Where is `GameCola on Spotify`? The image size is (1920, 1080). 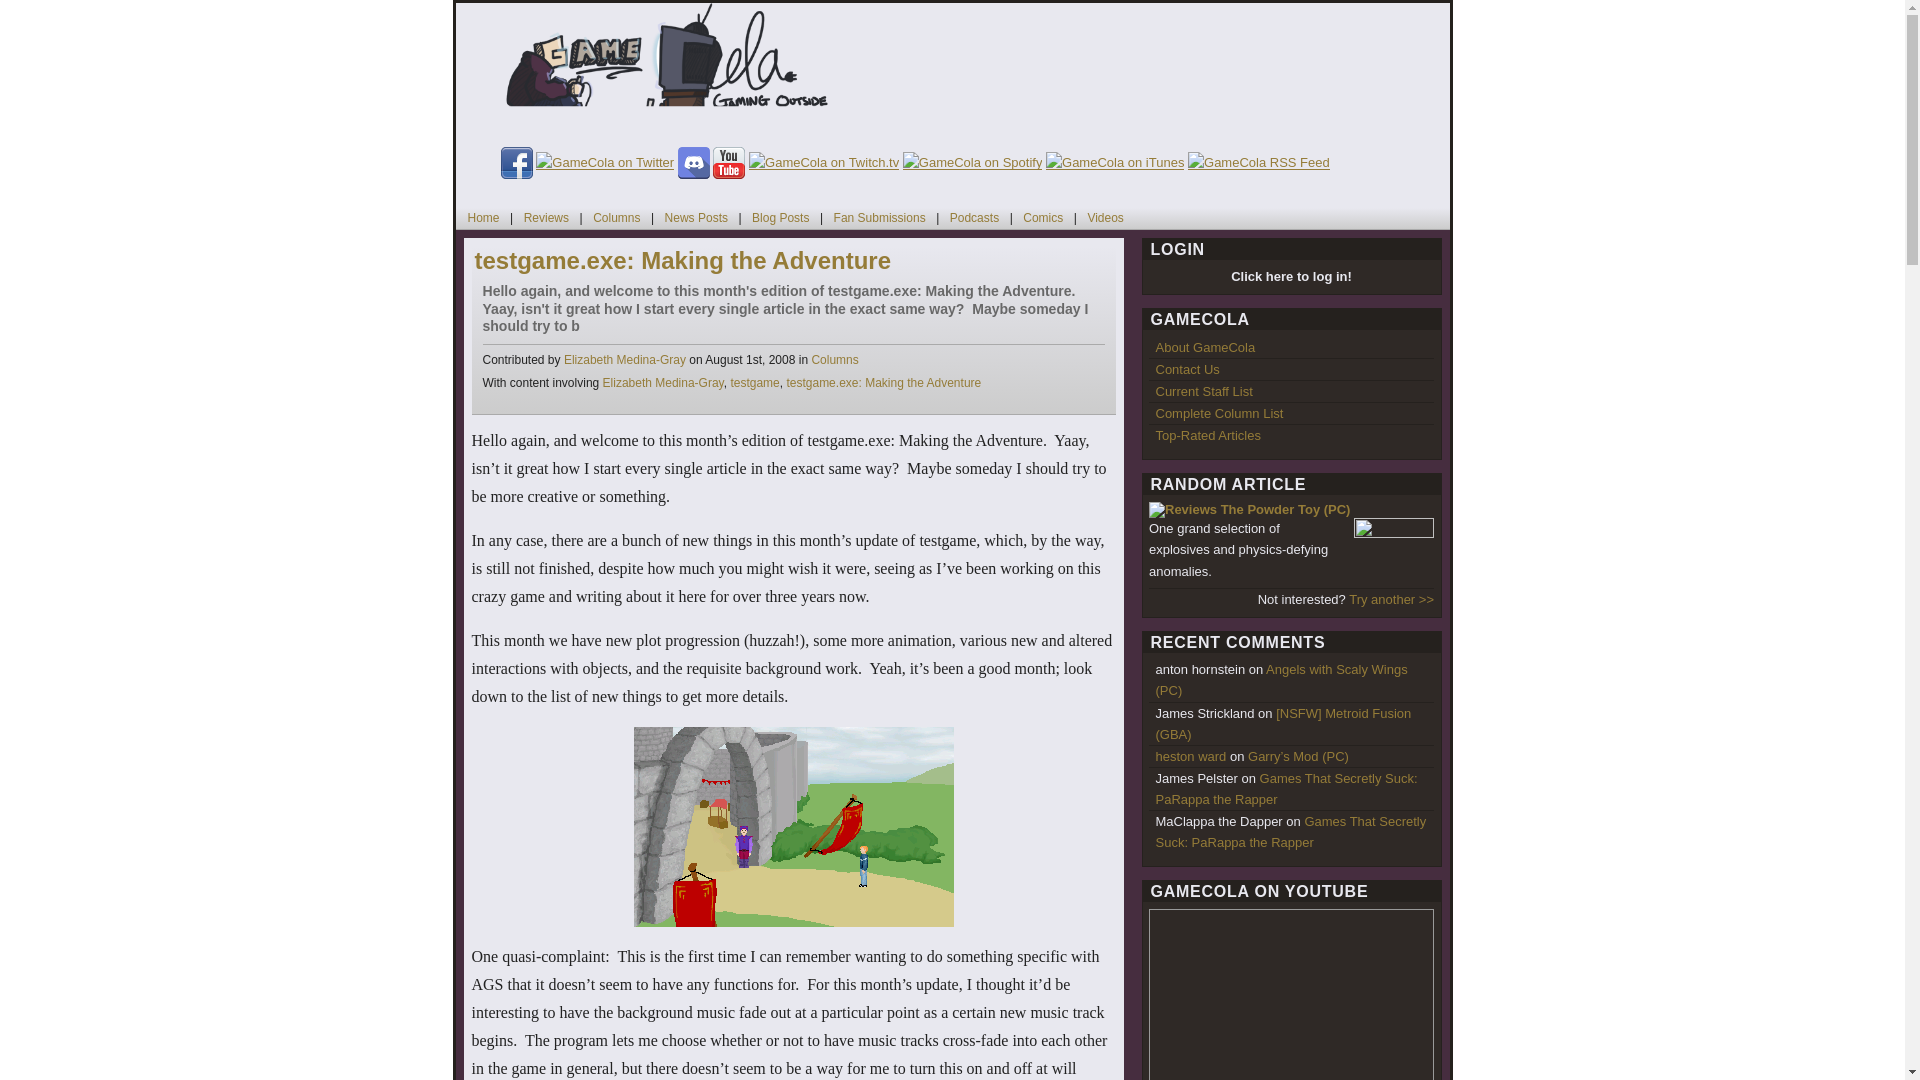 GameCola on Spotify is located at coordinates (972, 162).